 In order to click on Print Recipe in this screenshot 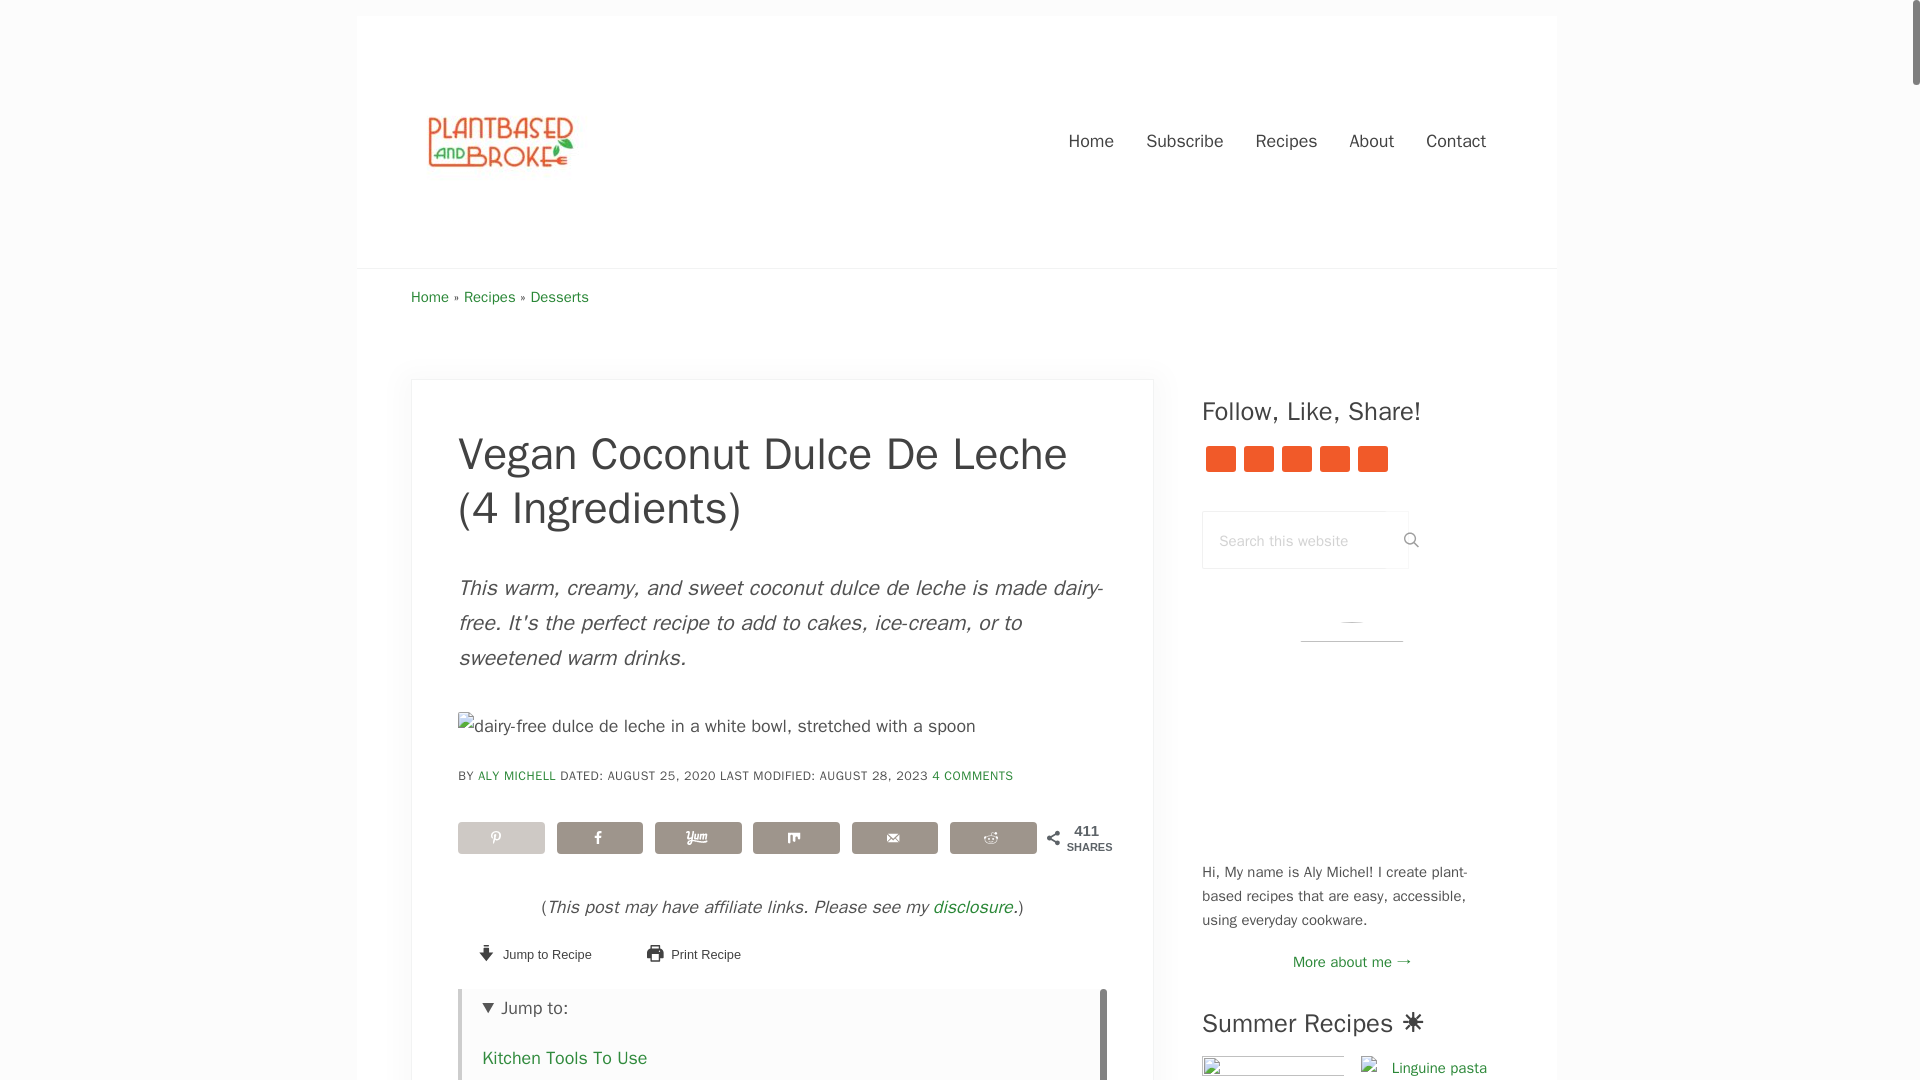, I will do `click(694, 954)`.